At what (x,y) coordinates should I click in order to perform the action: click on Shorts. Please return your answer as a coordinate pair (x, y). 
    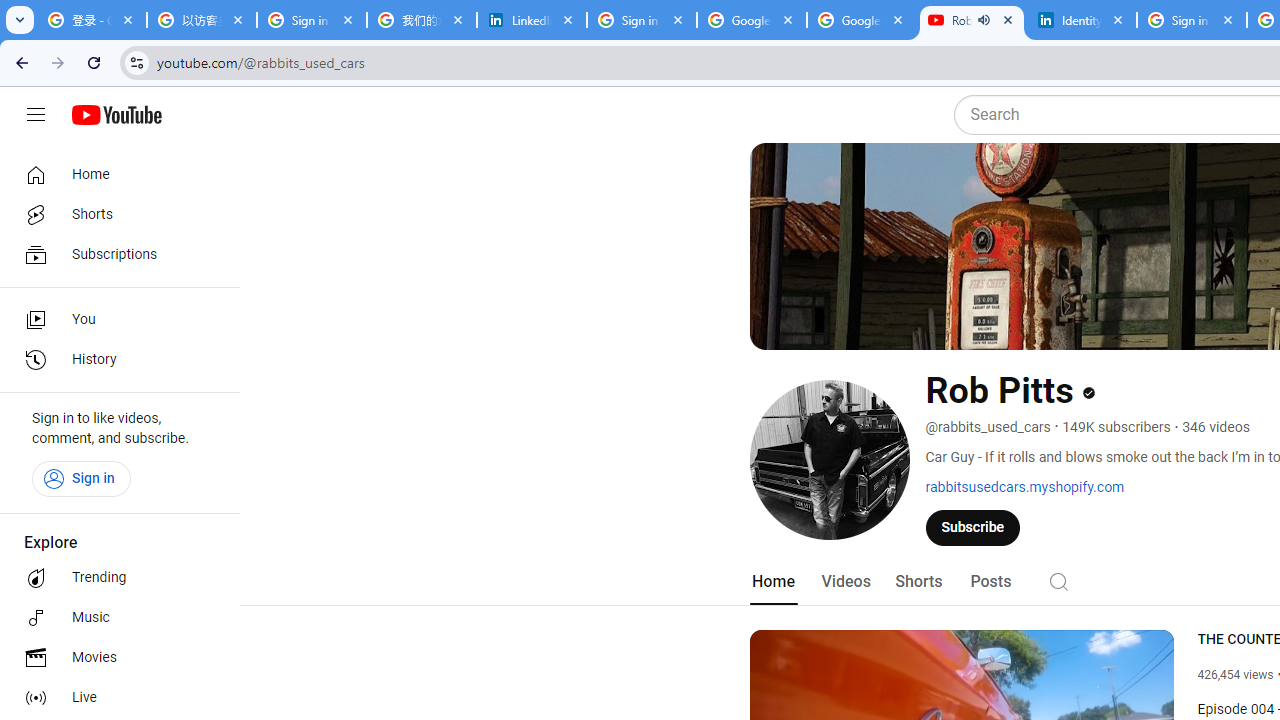
    Looking at the image, I should click on (114, 214).